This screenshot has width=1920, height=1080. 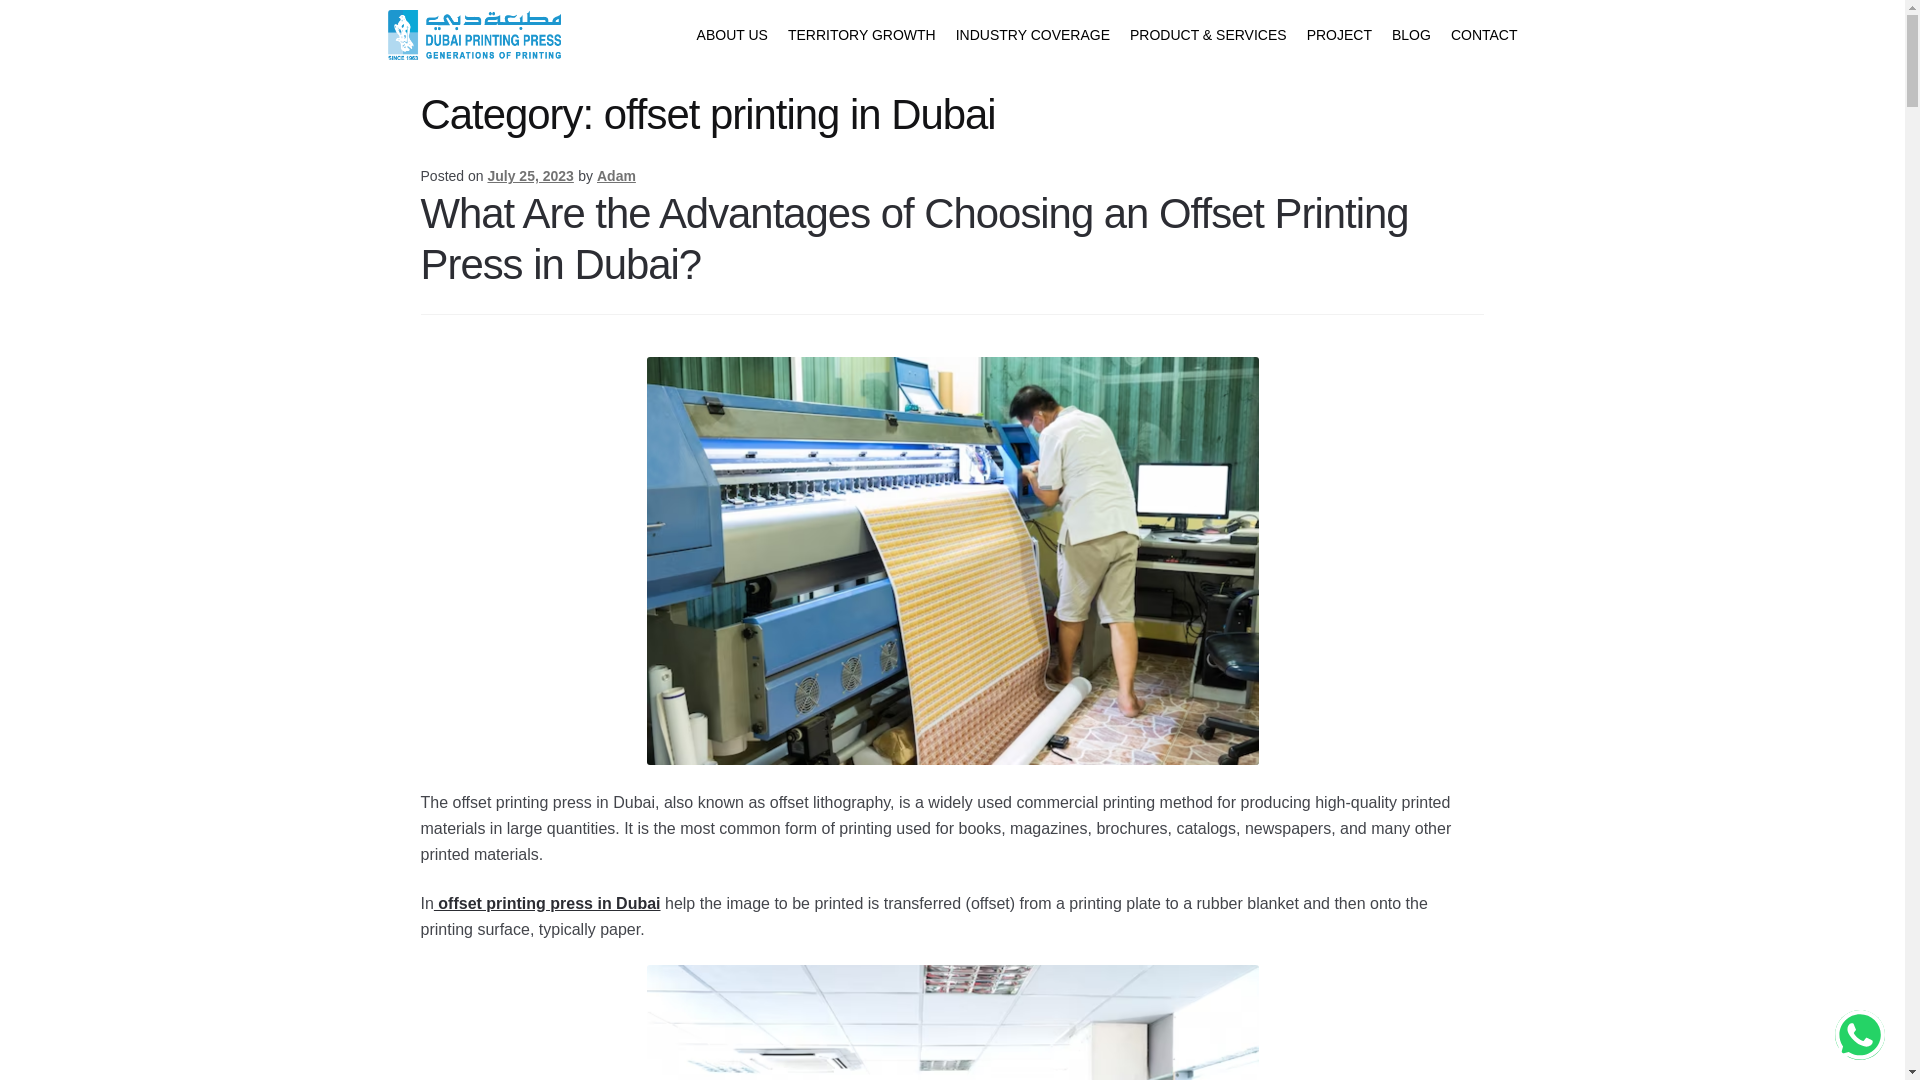 I want to click on INDUSTRY COVERAGE, so click(x=1032, y=34).